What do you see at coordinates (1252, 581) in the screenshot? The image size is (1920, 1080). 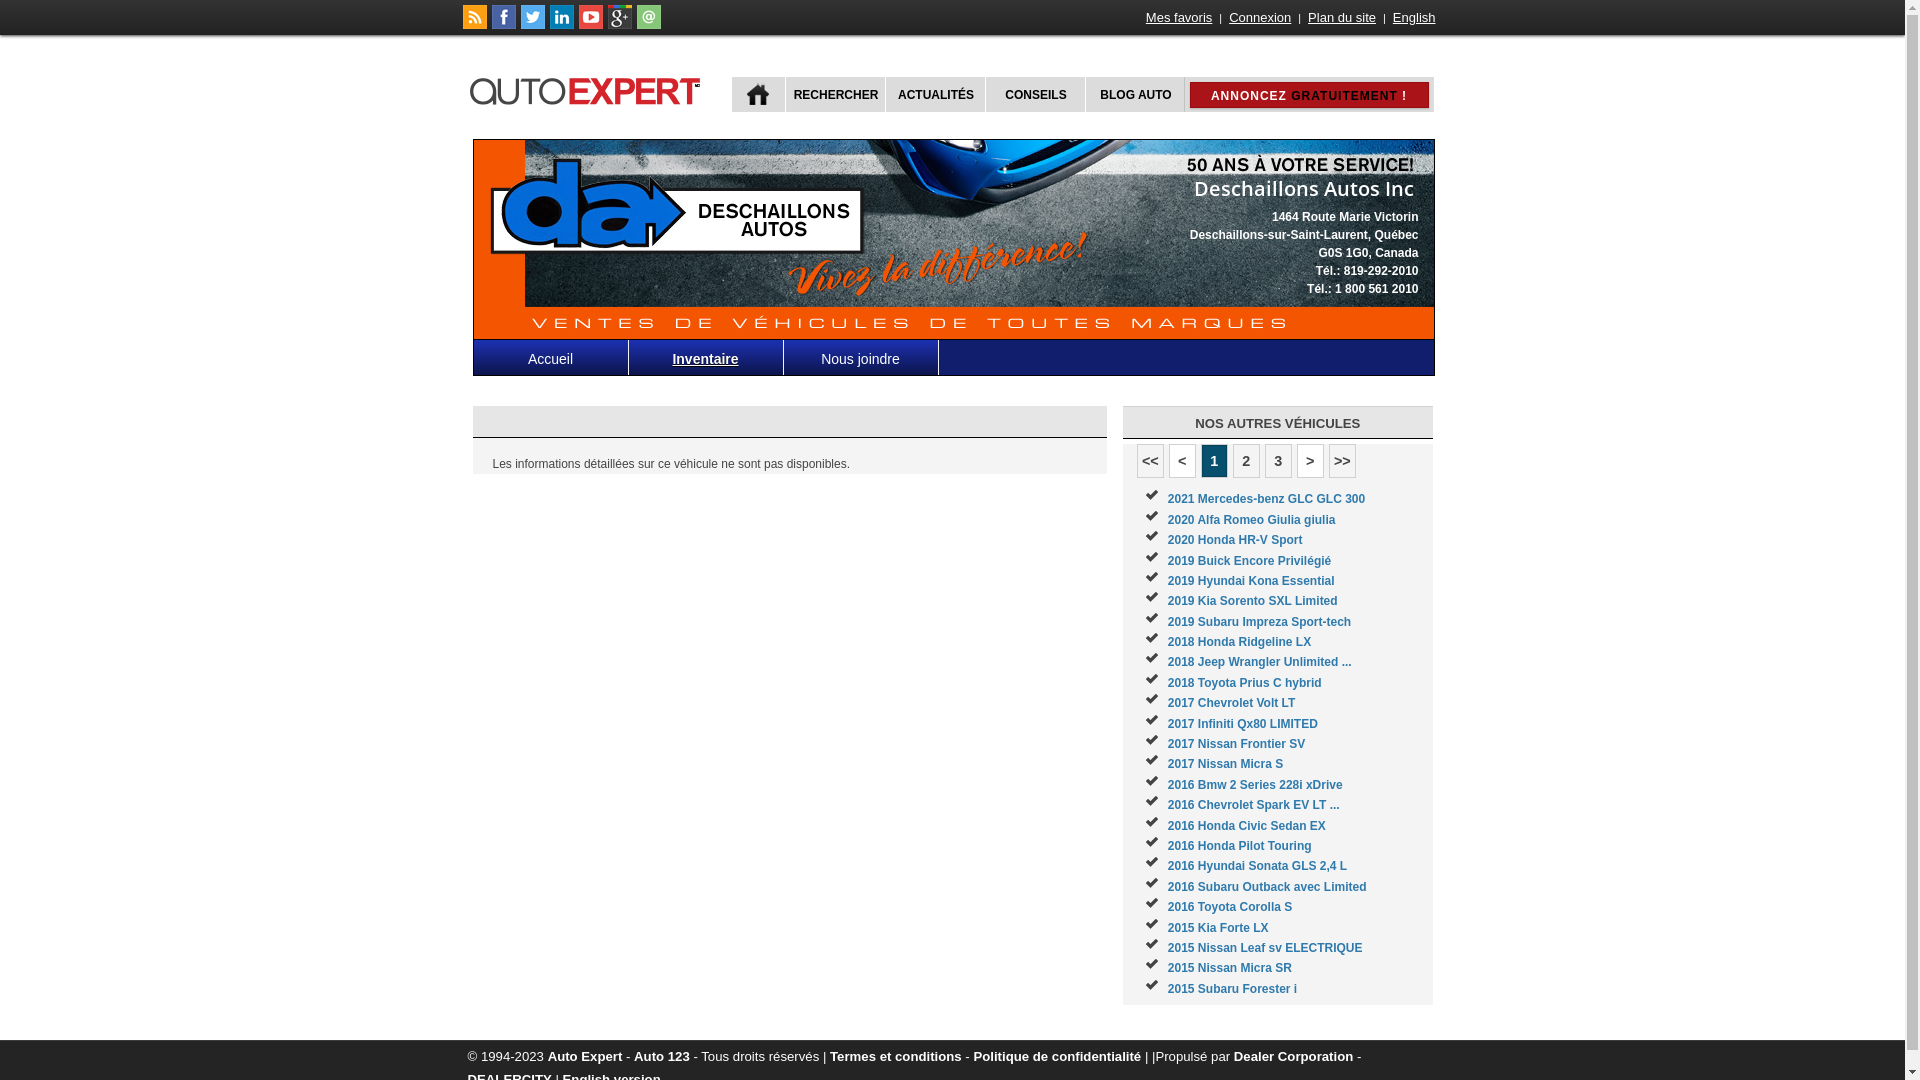 I see `2019 Hyundai Kona Essential` at bounding box center [1252, 581].